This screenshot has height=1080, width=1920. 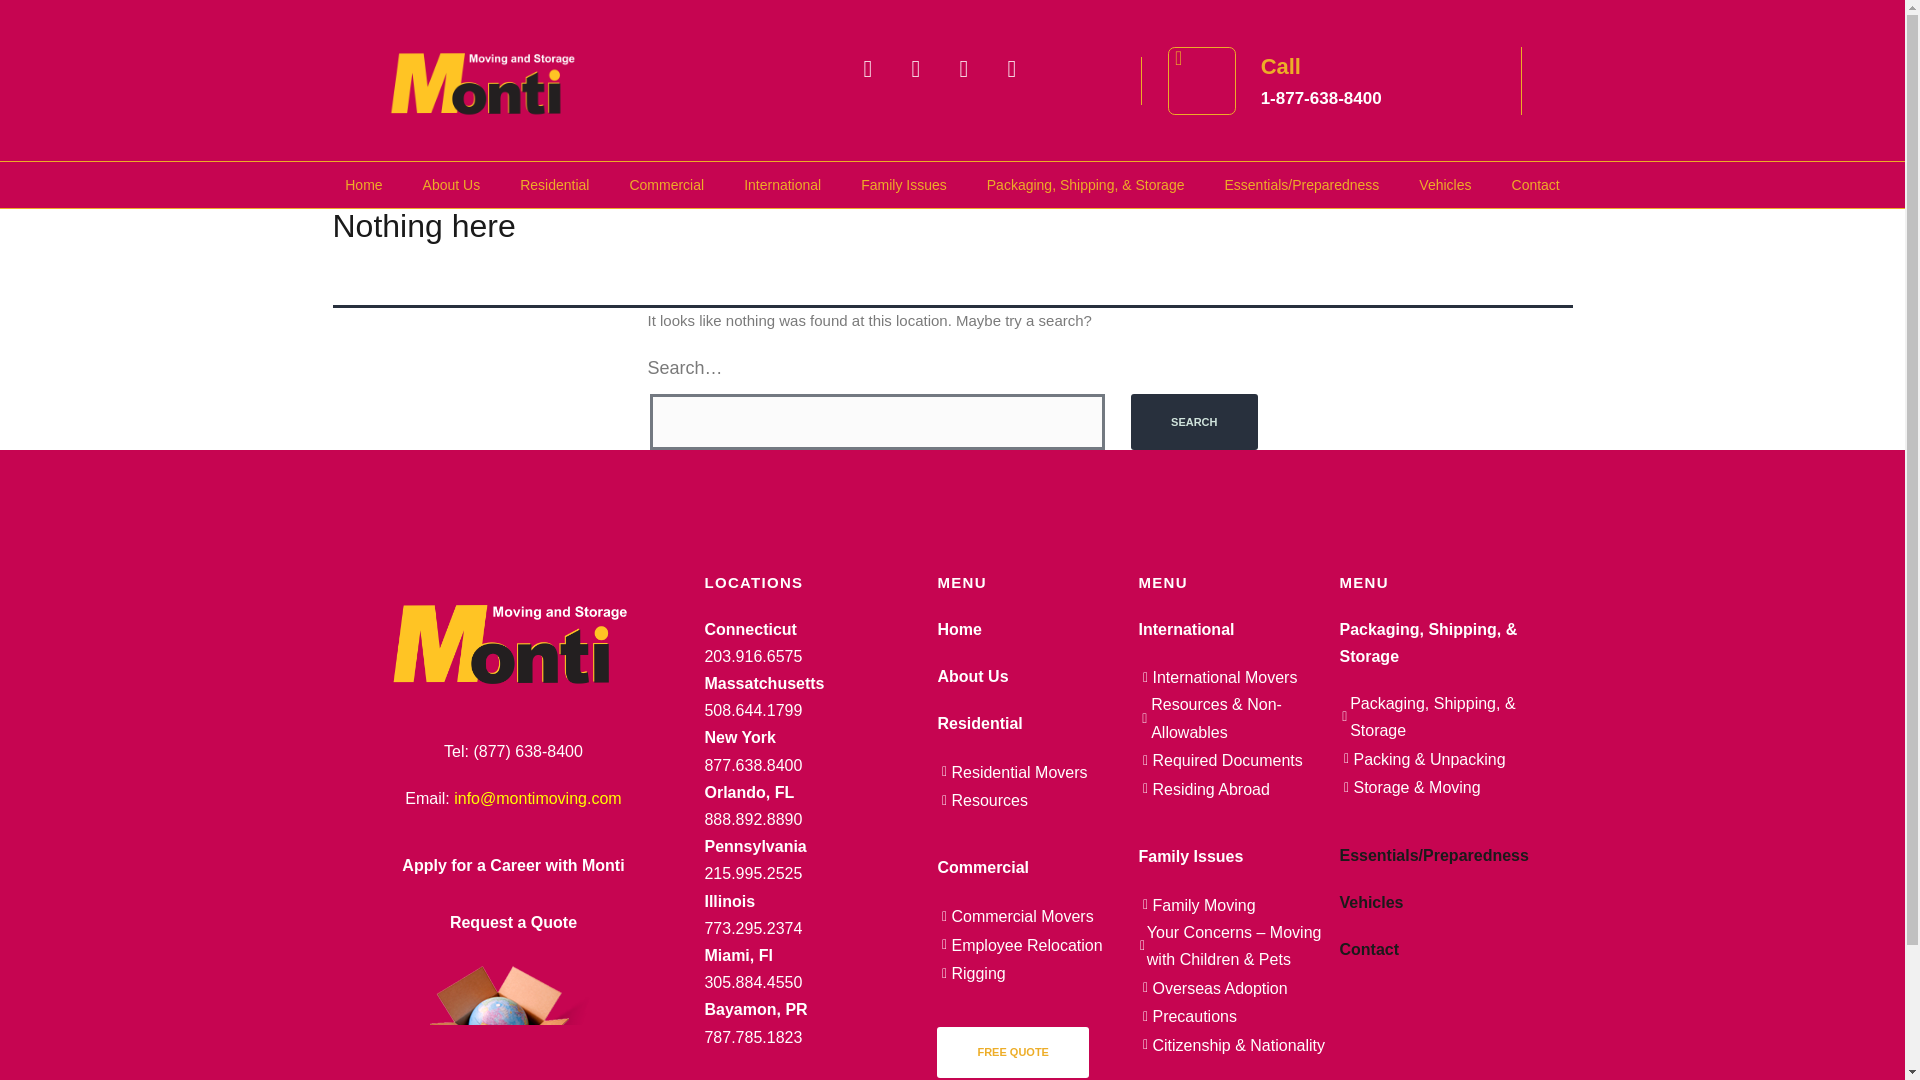 What do you see at coordinates (1536, 185) in the screenshot?
I see `Contact` at bounding box center [1536, 185].